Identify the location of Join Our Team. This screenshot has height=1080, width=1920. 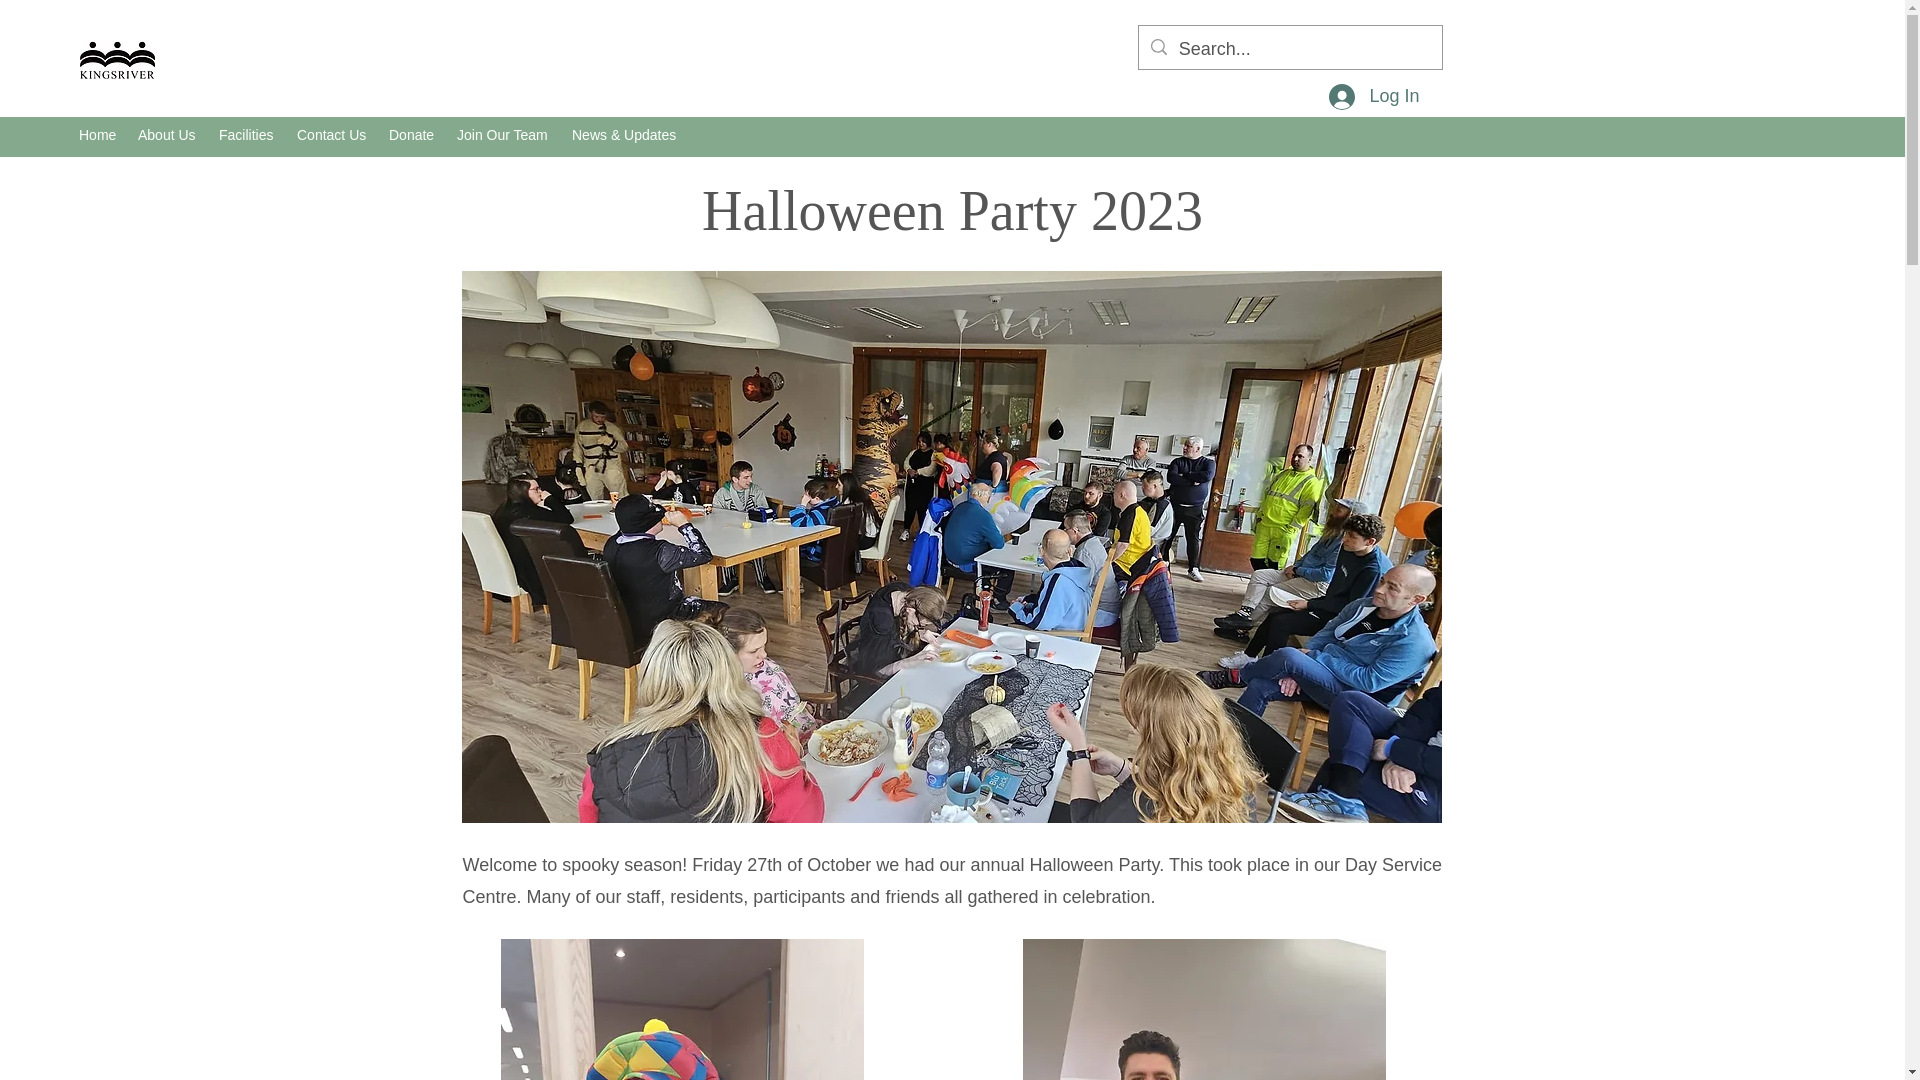
(504, 134).